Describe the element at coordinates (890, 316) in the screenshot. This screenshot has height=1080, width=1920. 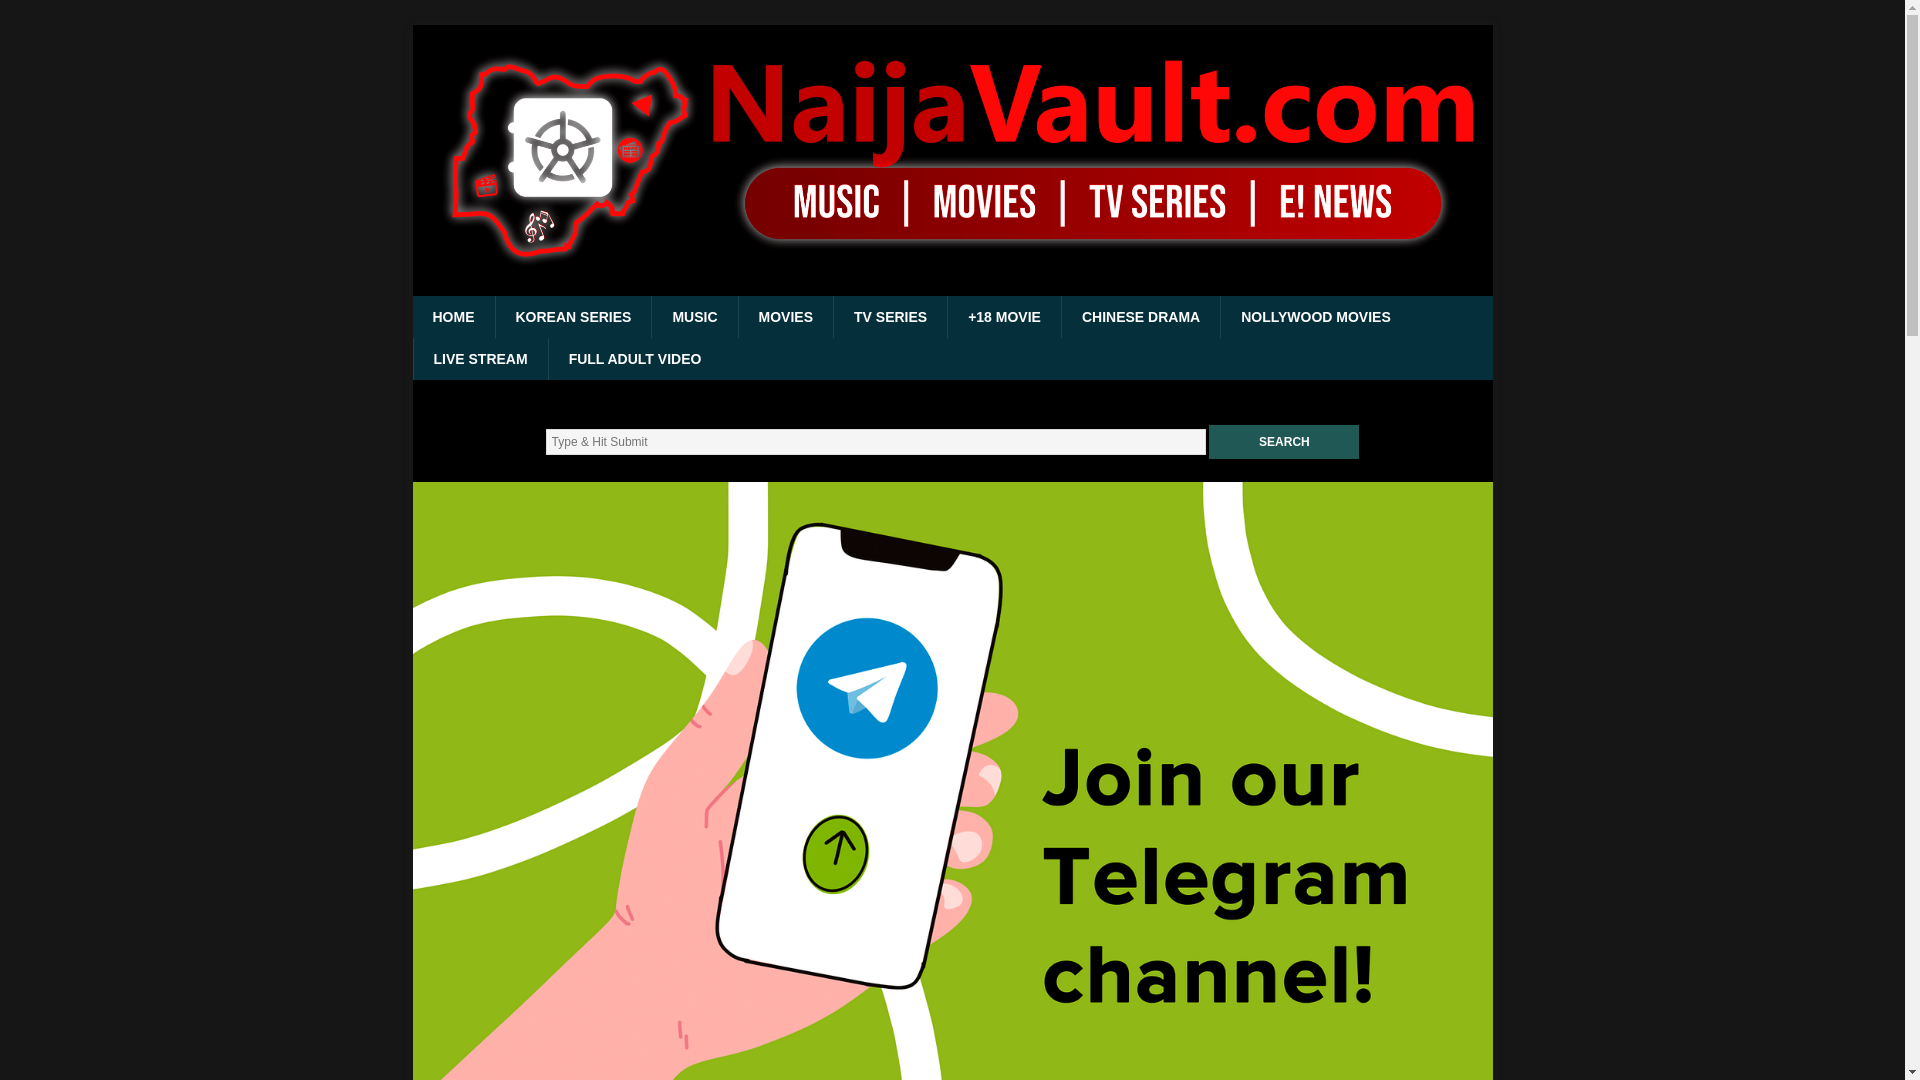
I see `TV SERIES` at that location.